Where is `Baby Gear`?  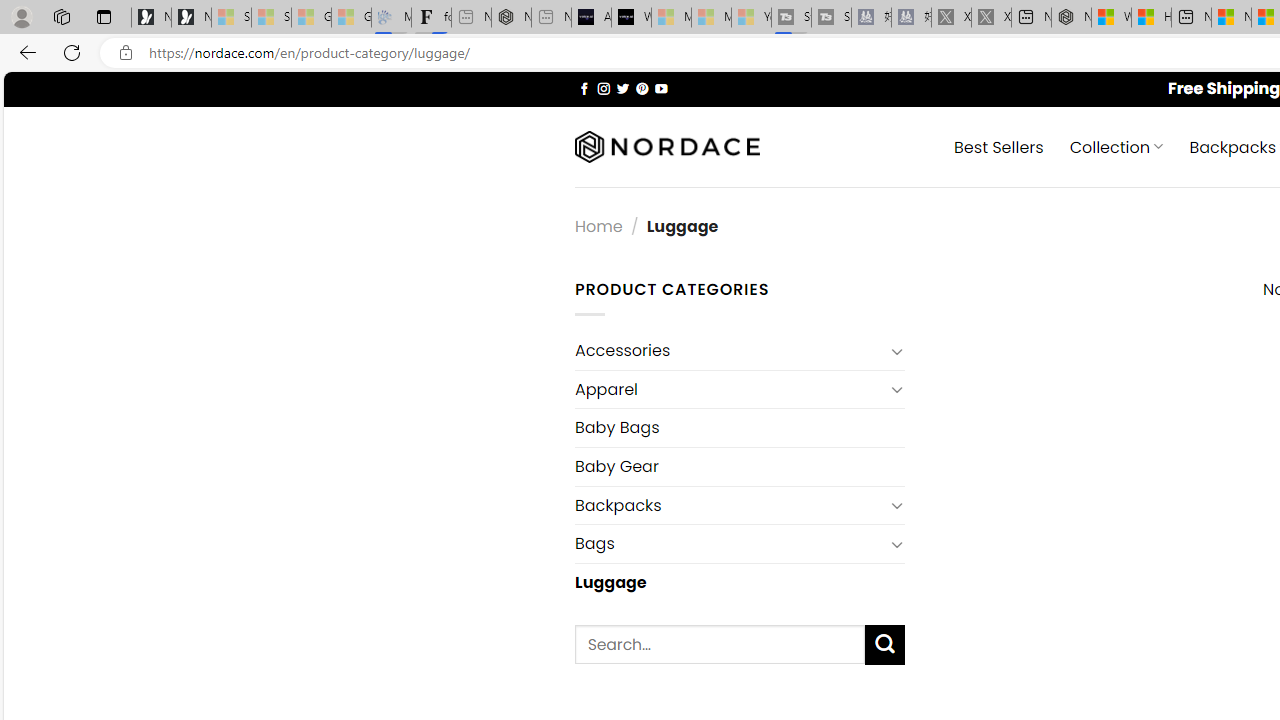 Baby Gear is located at coordinates (739, 466).